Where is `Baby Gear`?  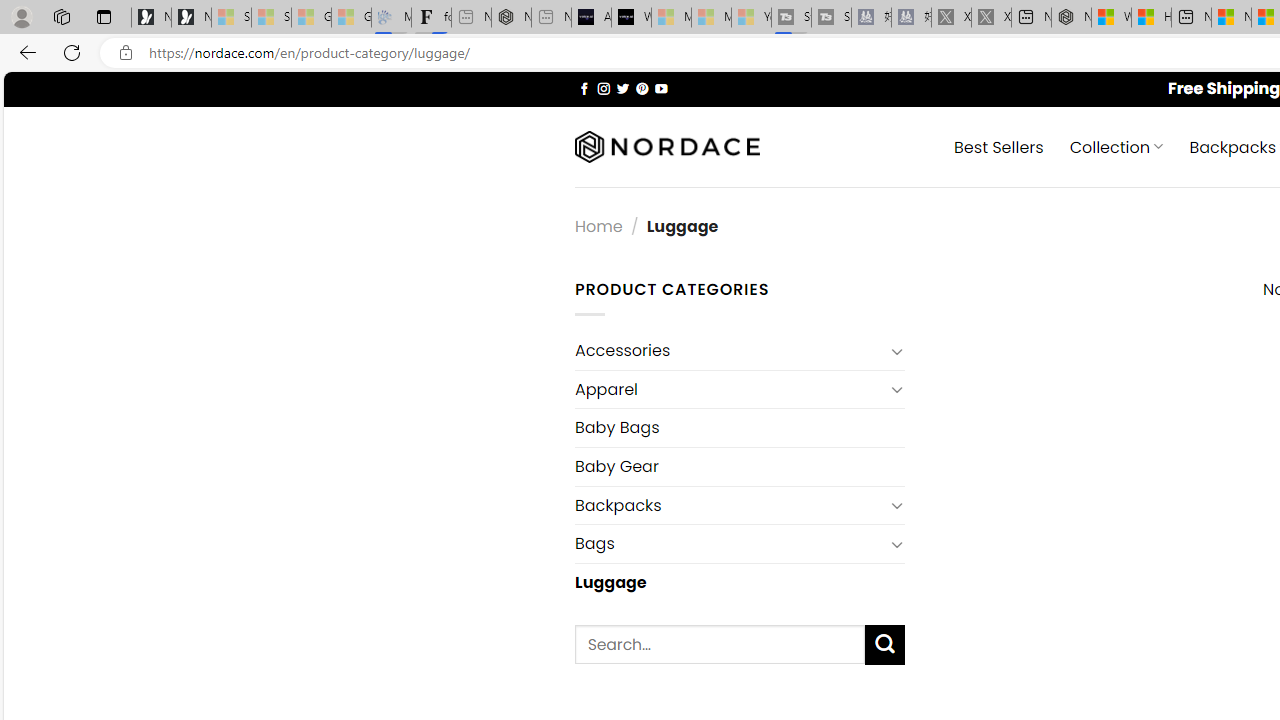 Baby Gear is located at coordinates (739, 466).